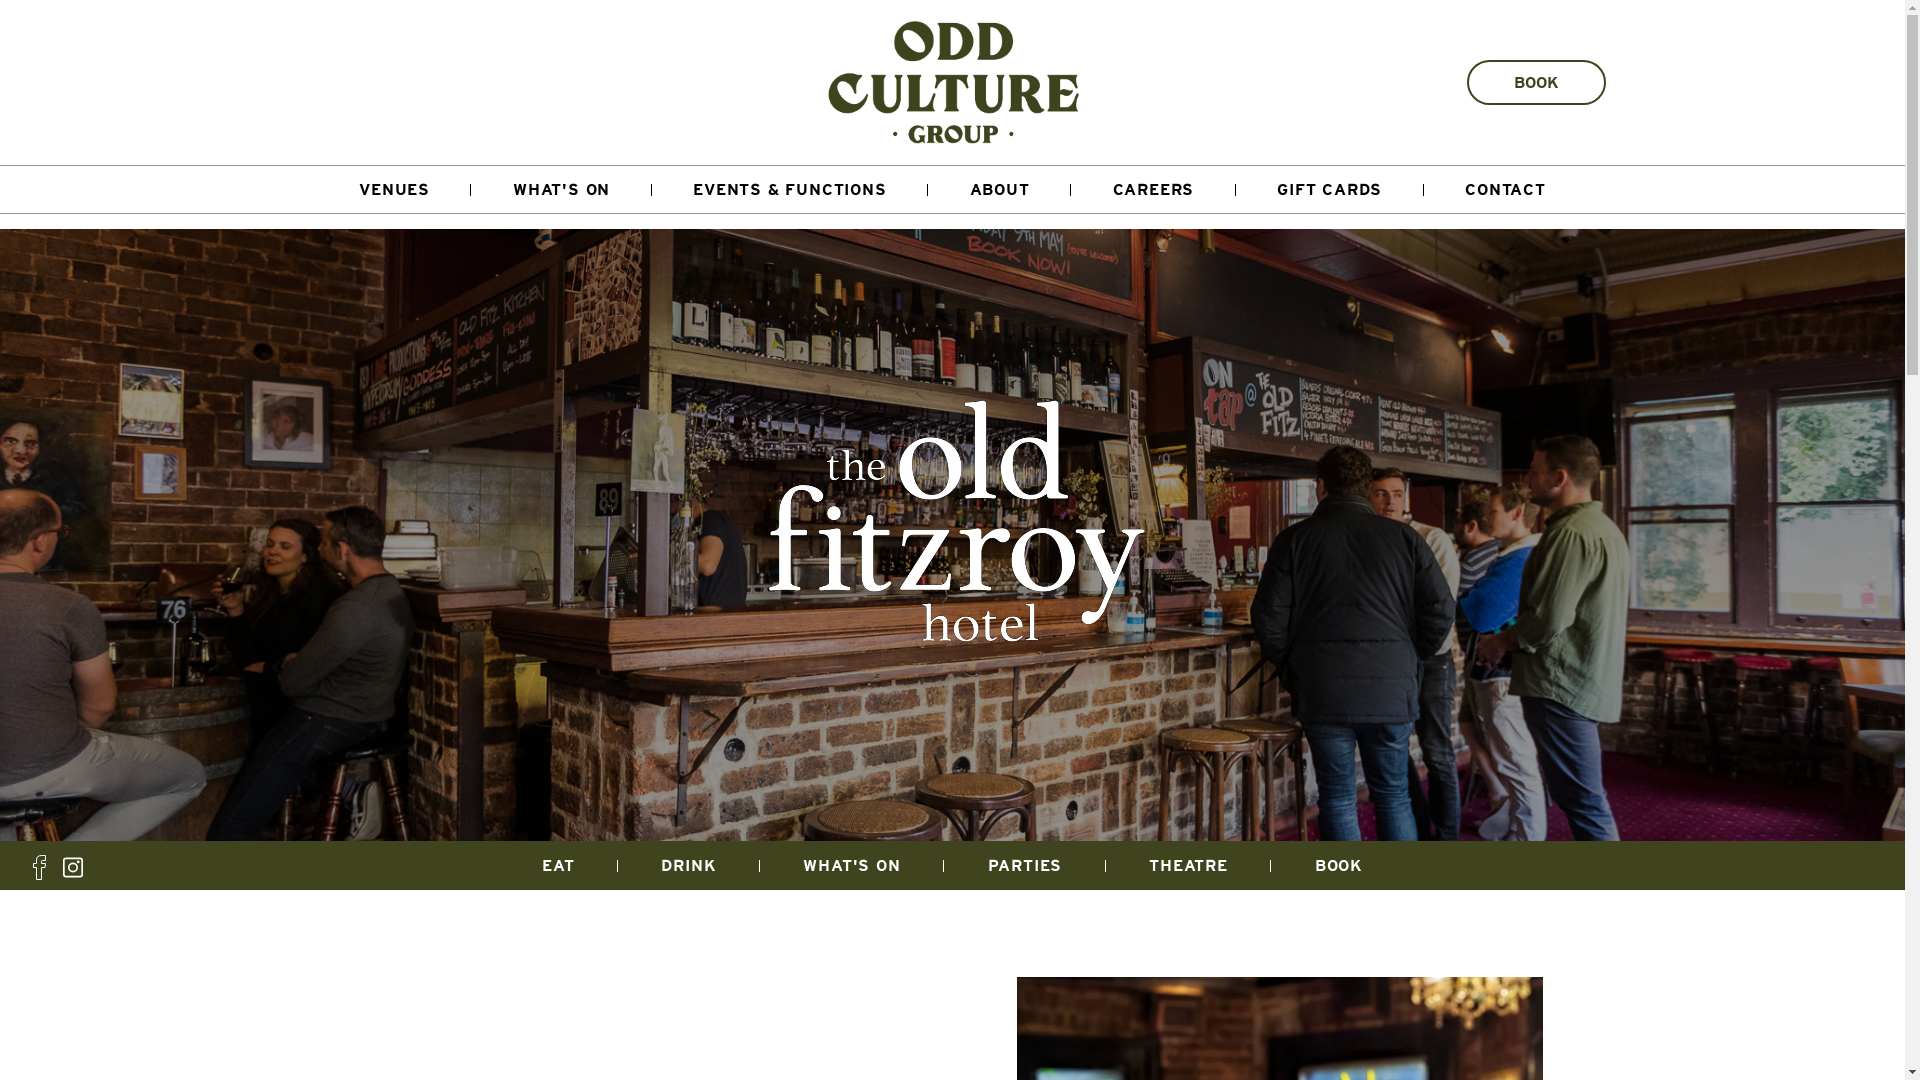 Image resolution: width=1920 pixels, height=1080 pixels. What do you see at coordinates (852, 866) in the screenshot?
I see `WHAT'S ON` at bounding box center [852, 866].